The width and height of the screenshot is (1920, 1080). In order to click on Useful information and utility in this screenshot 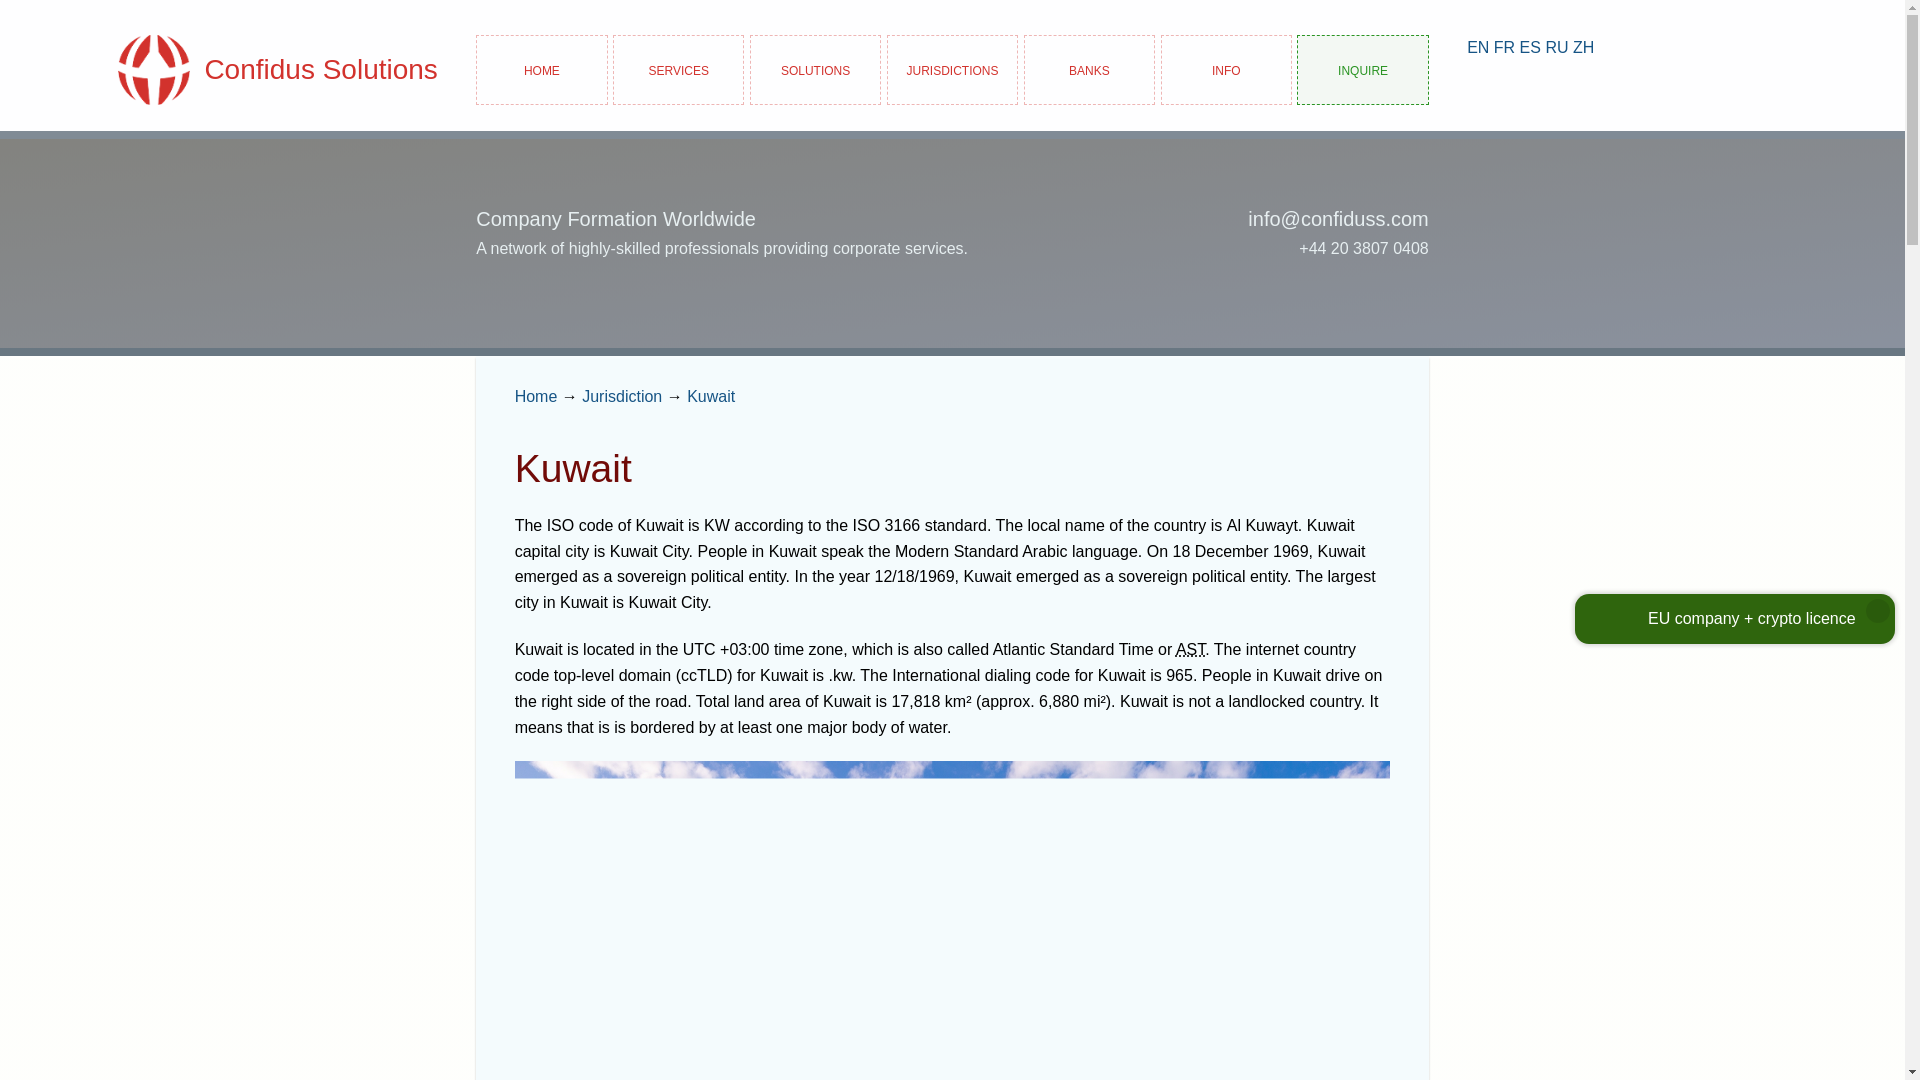, I will do `click(1226, 69)`.